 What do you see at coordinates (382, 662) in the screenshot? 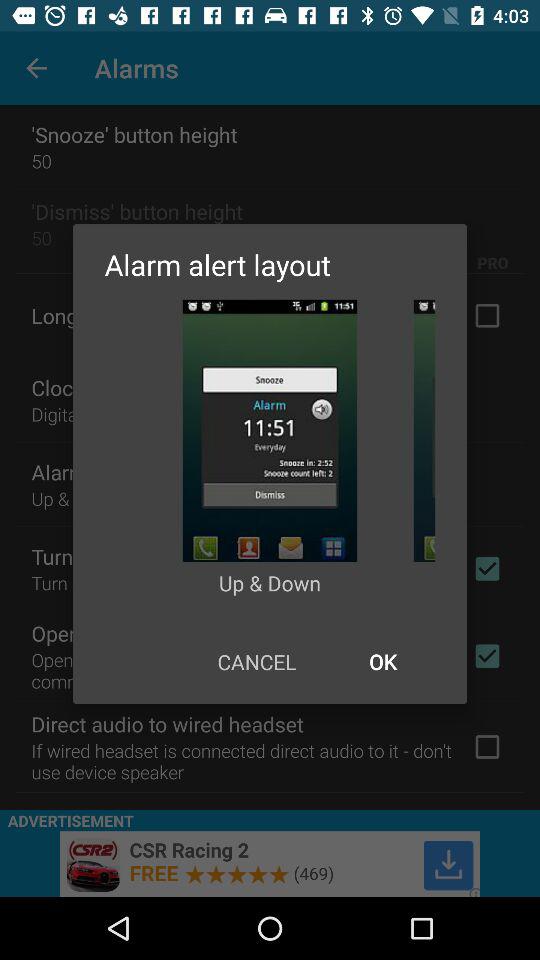
I see `click item next to cancel icon` at bounding box center [382, 662].